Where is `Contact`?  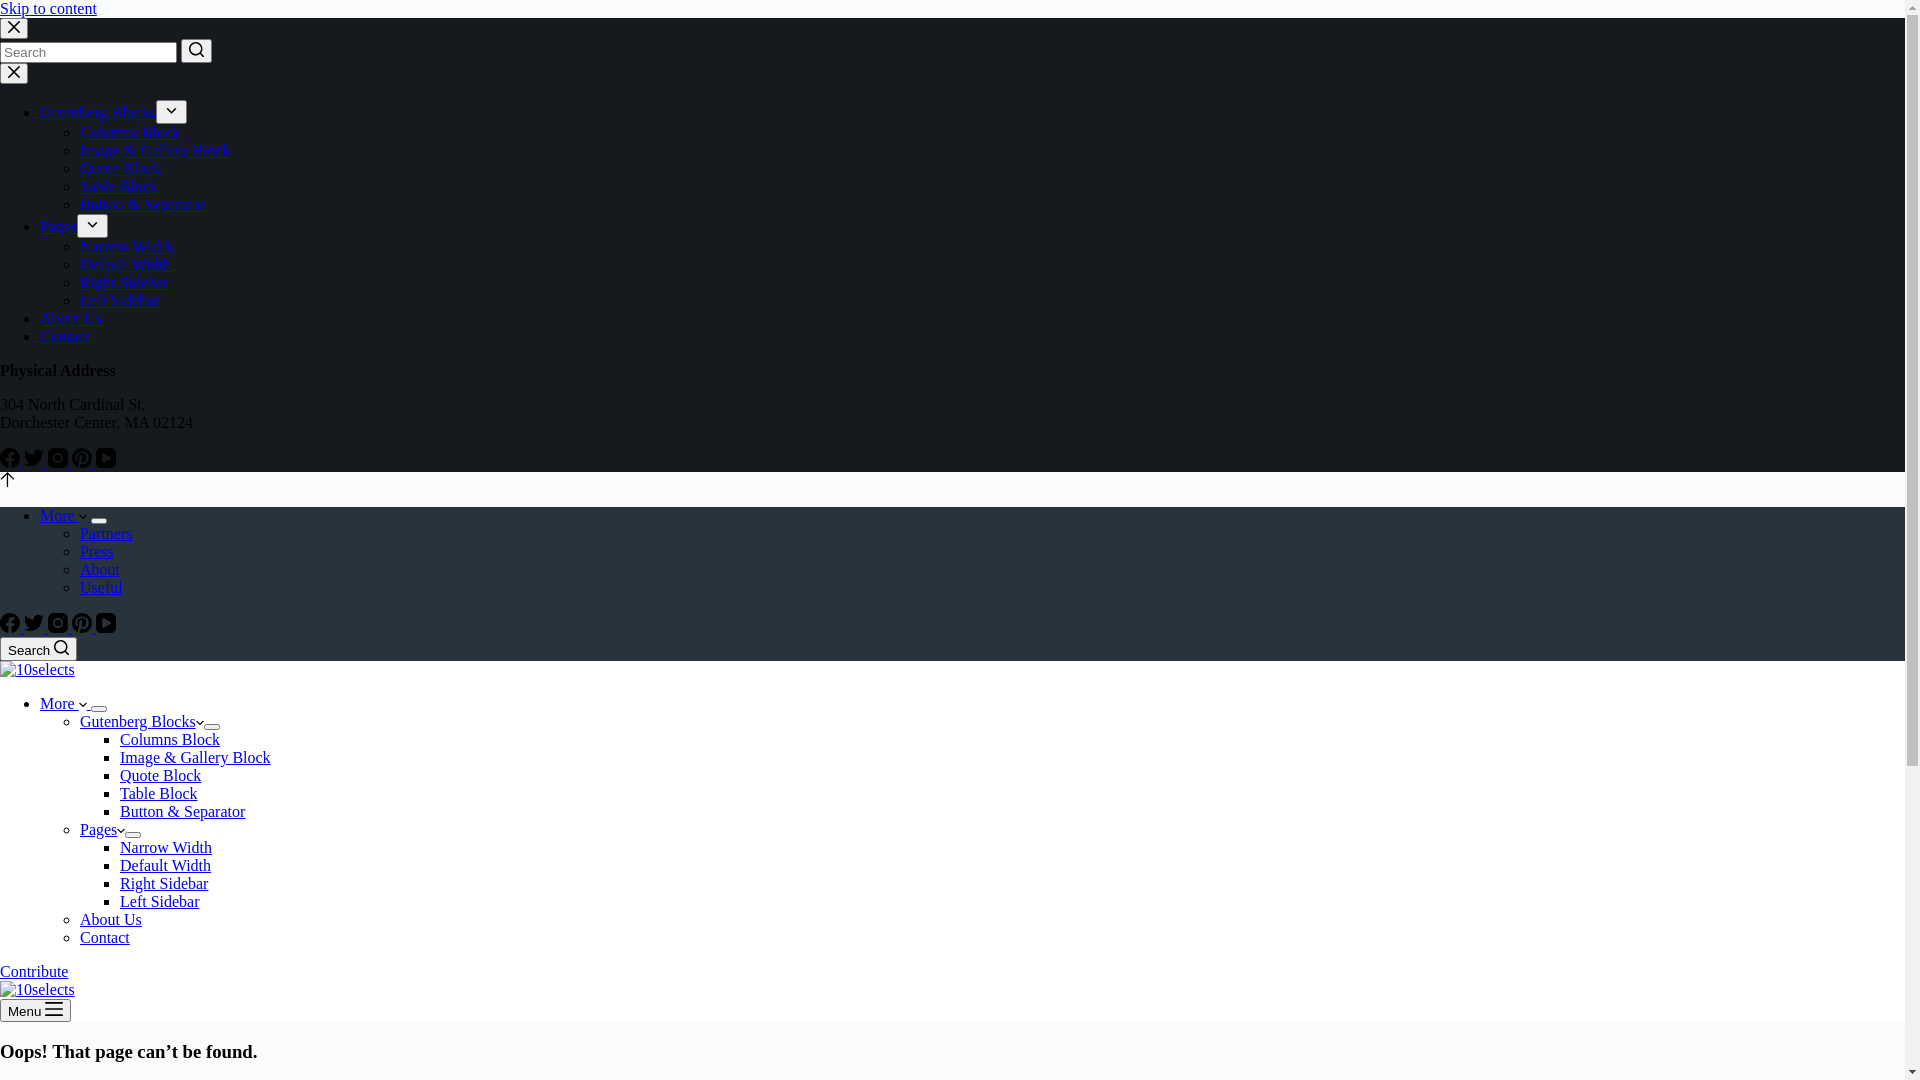
Contact is located at coordinates (65, 336).